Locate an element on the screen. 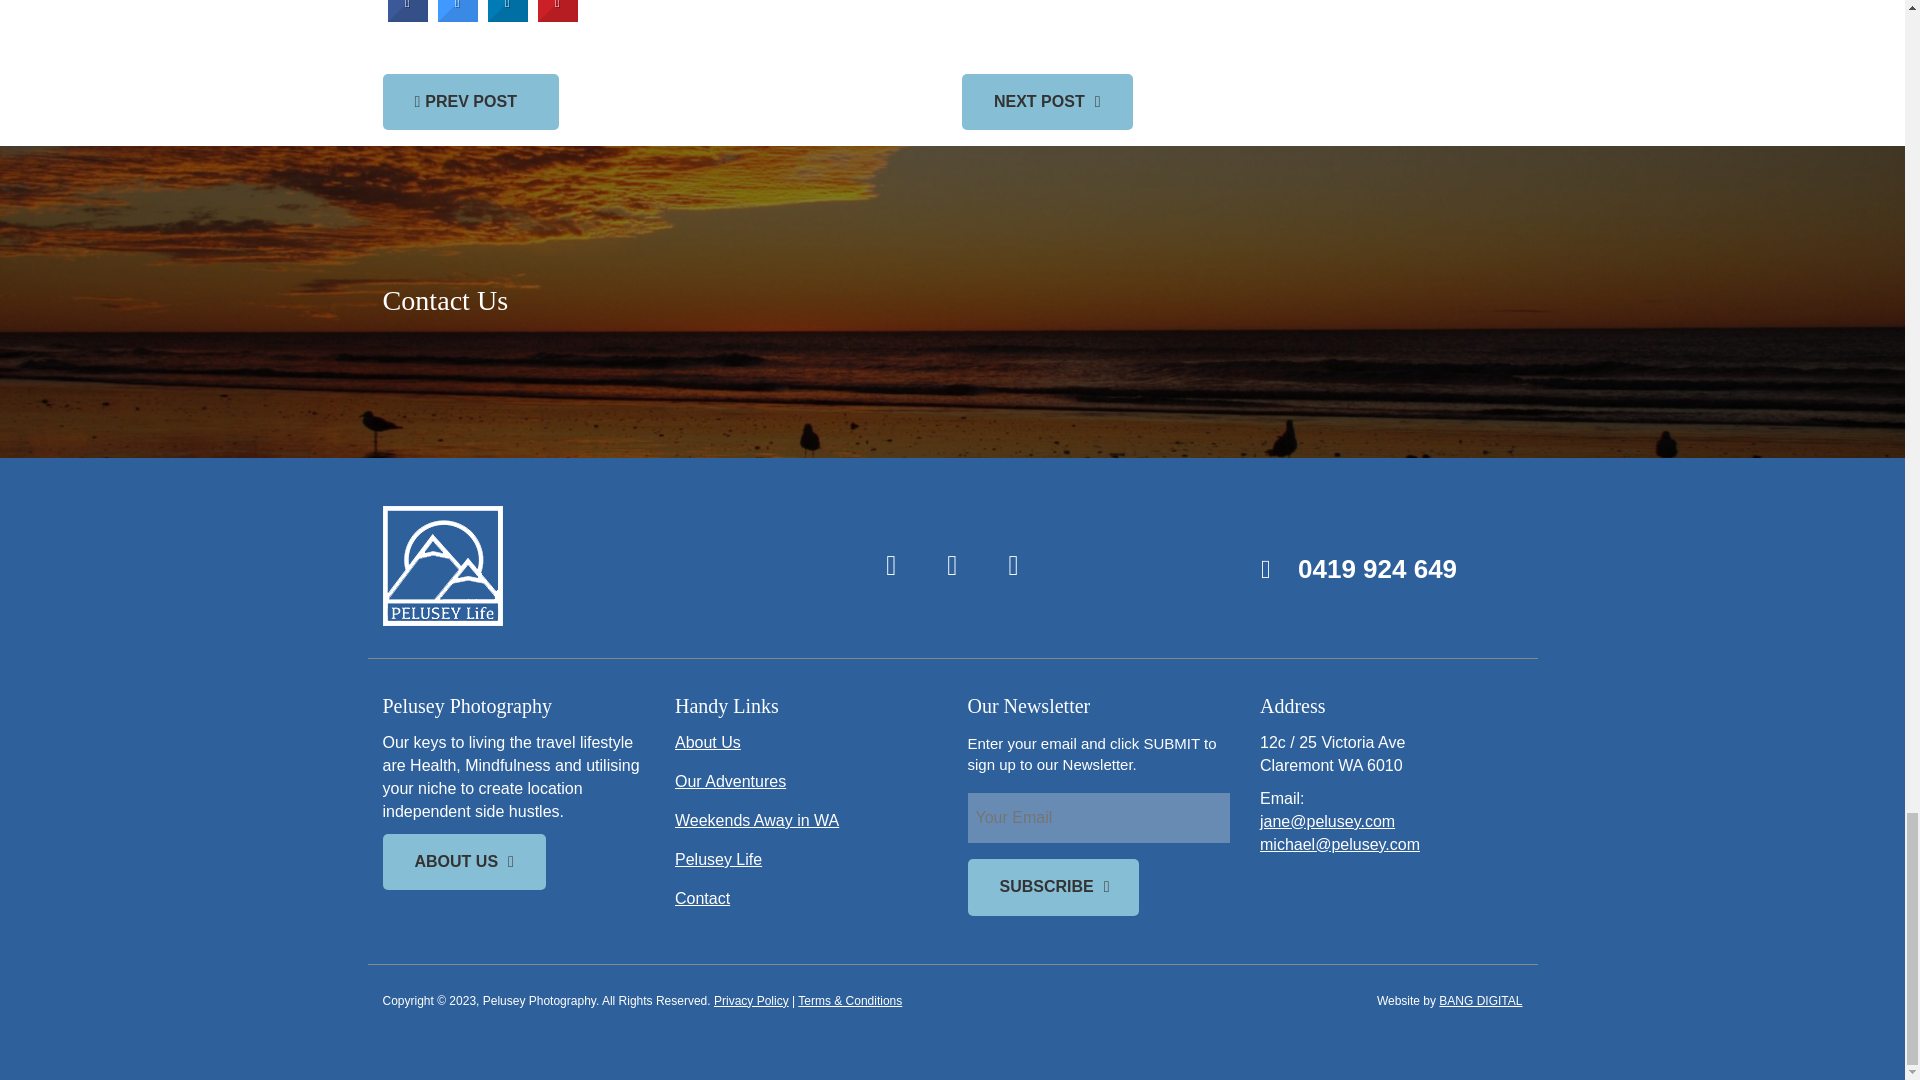  Share on Pinterest is located at coordinates (557, 16).